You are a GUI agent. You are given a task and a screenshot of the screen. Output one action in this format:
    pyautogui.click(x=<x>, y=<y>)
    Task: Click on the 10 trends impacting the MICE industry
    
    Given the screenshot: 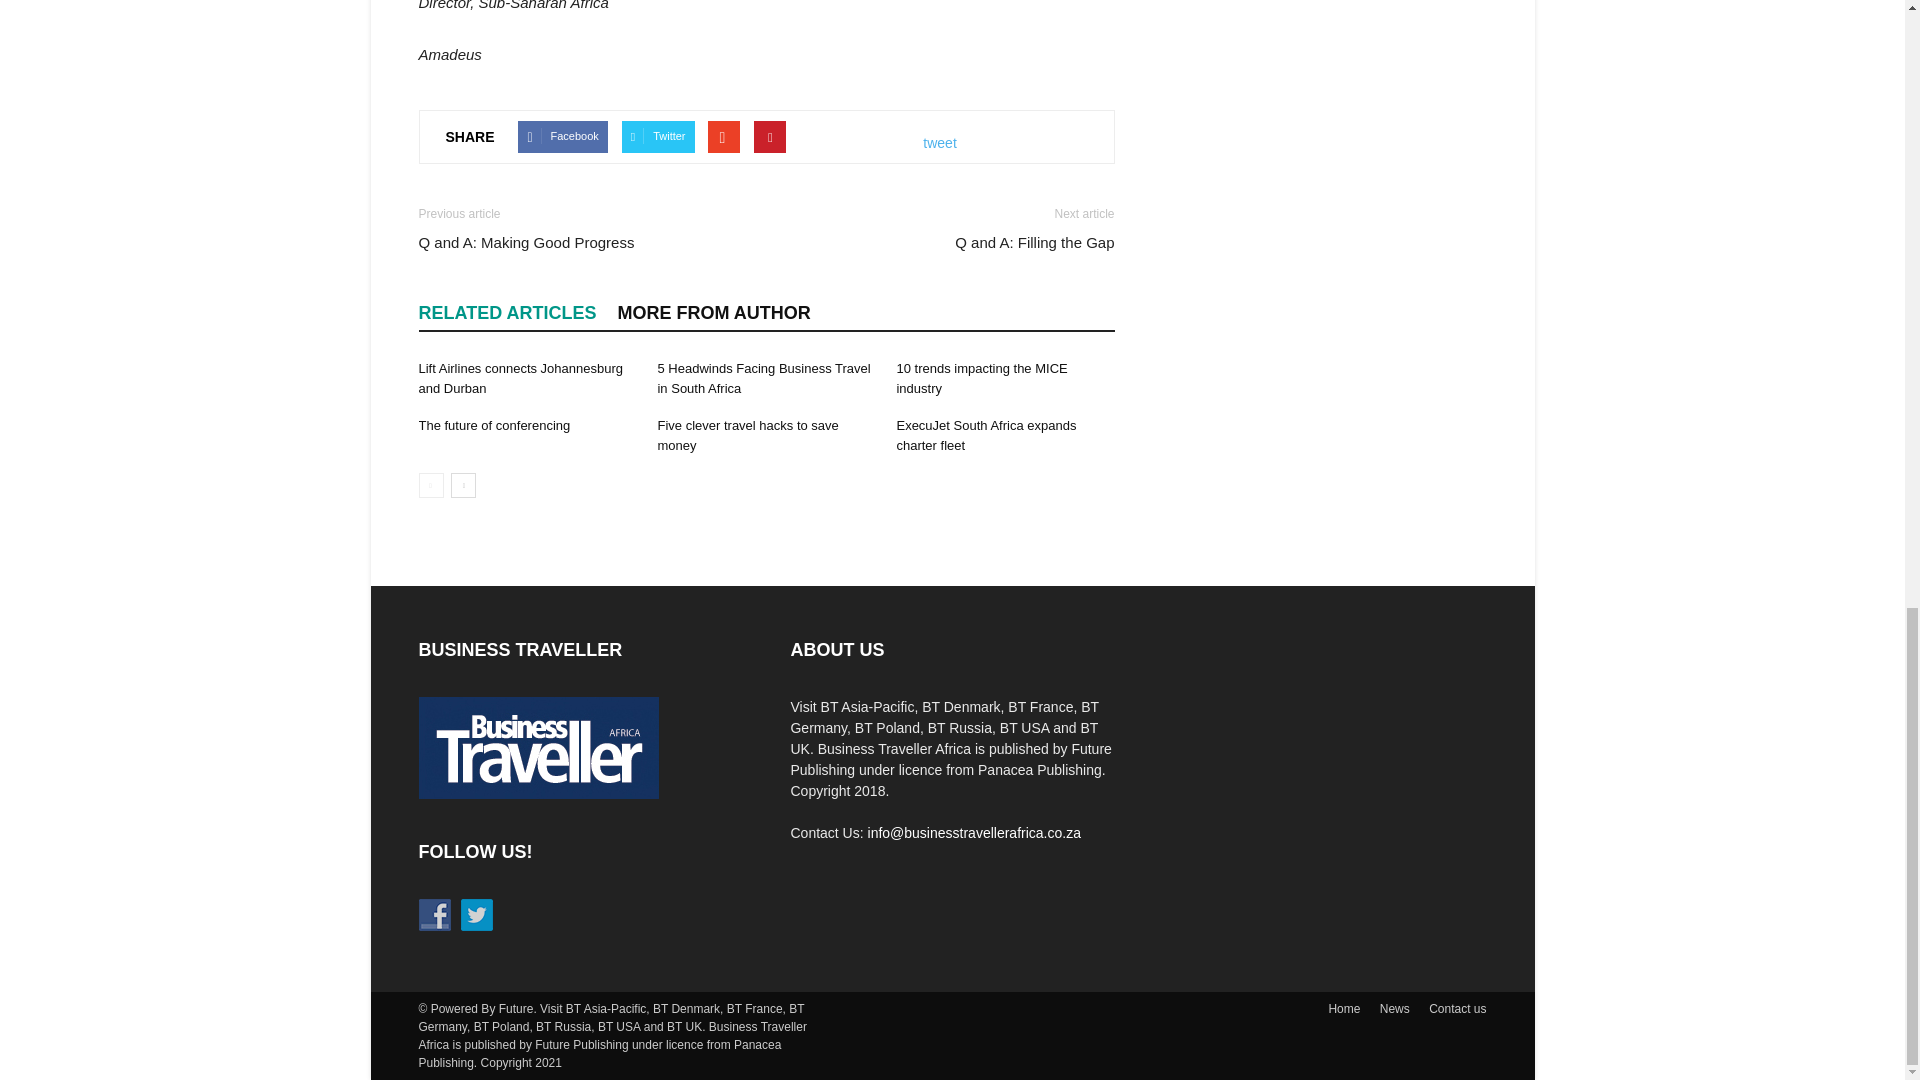 What is the action you would take?
    pyautogui.click(x=982, y=378)
    